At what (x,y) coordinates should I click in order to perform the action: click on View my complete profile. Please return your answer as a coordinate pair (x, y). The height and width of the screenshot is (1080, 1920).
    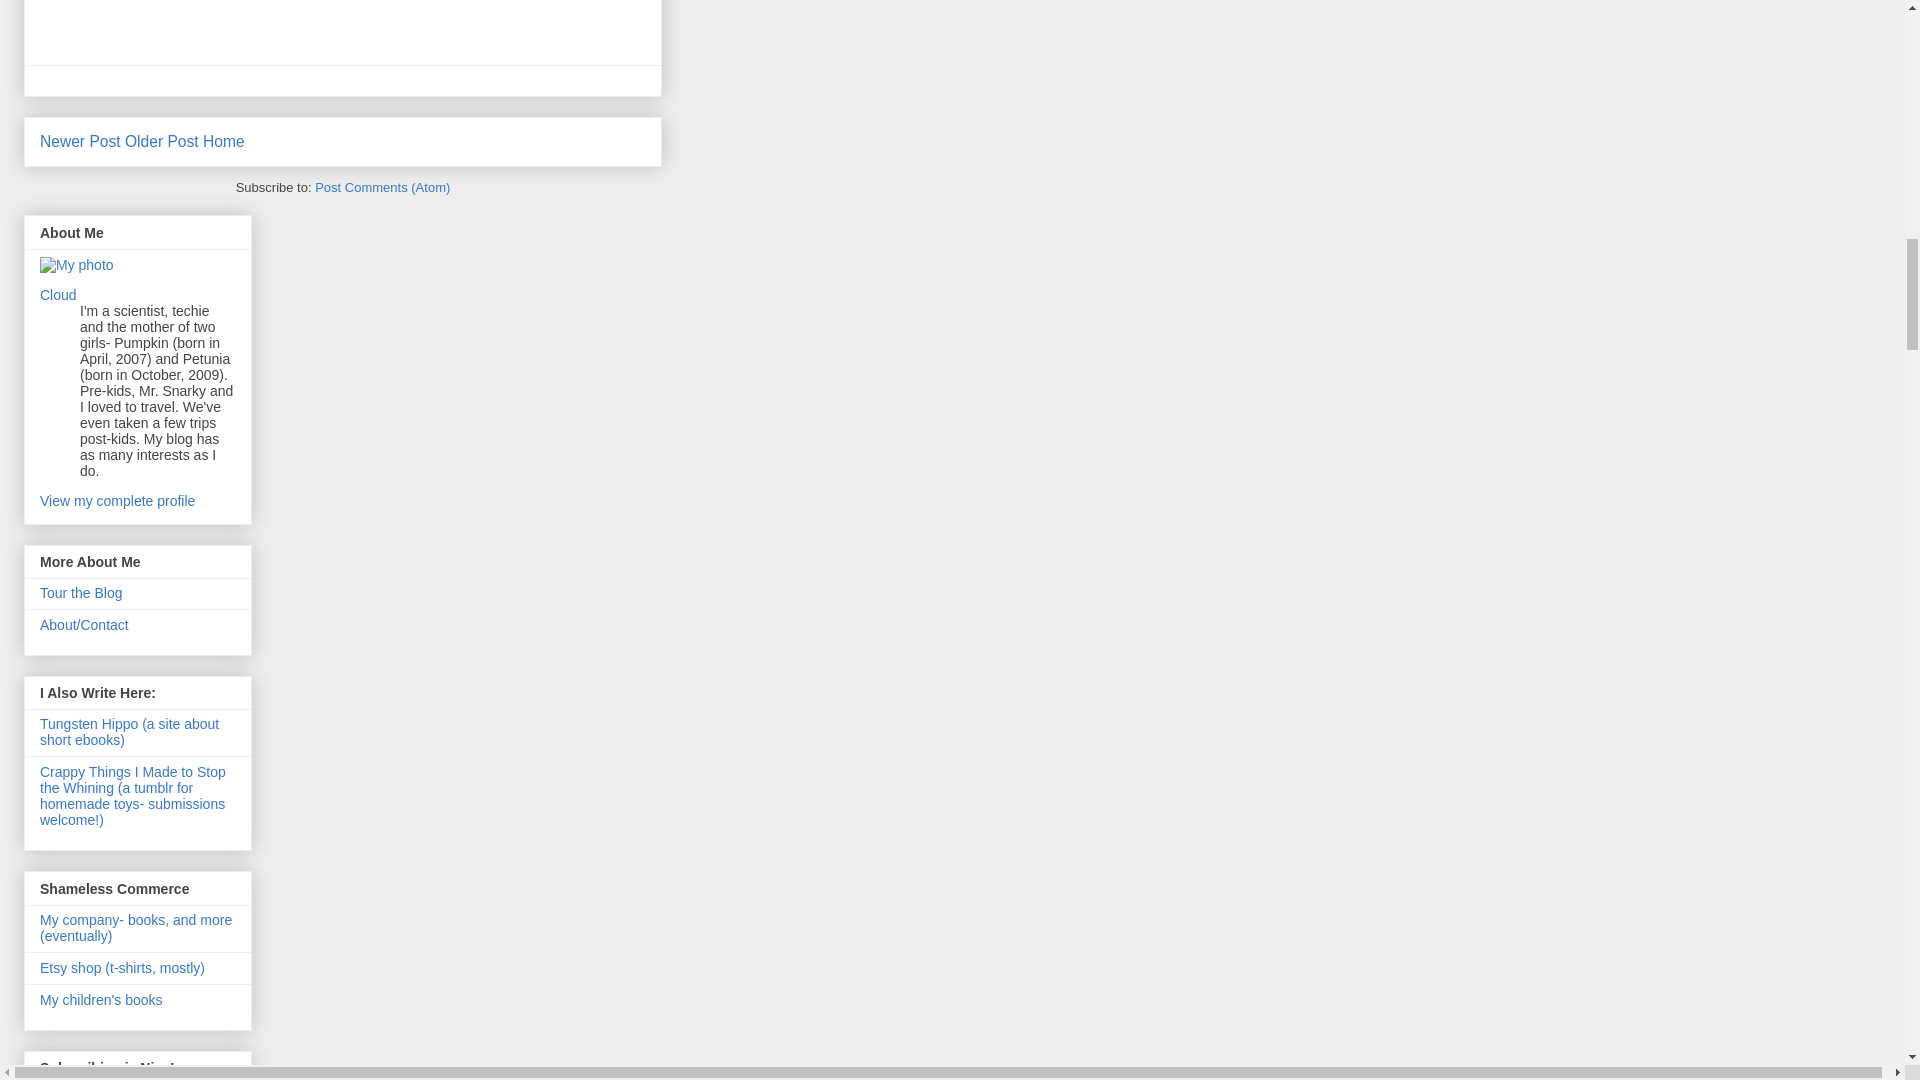
    Looking at the image, I should click on (118, 500).